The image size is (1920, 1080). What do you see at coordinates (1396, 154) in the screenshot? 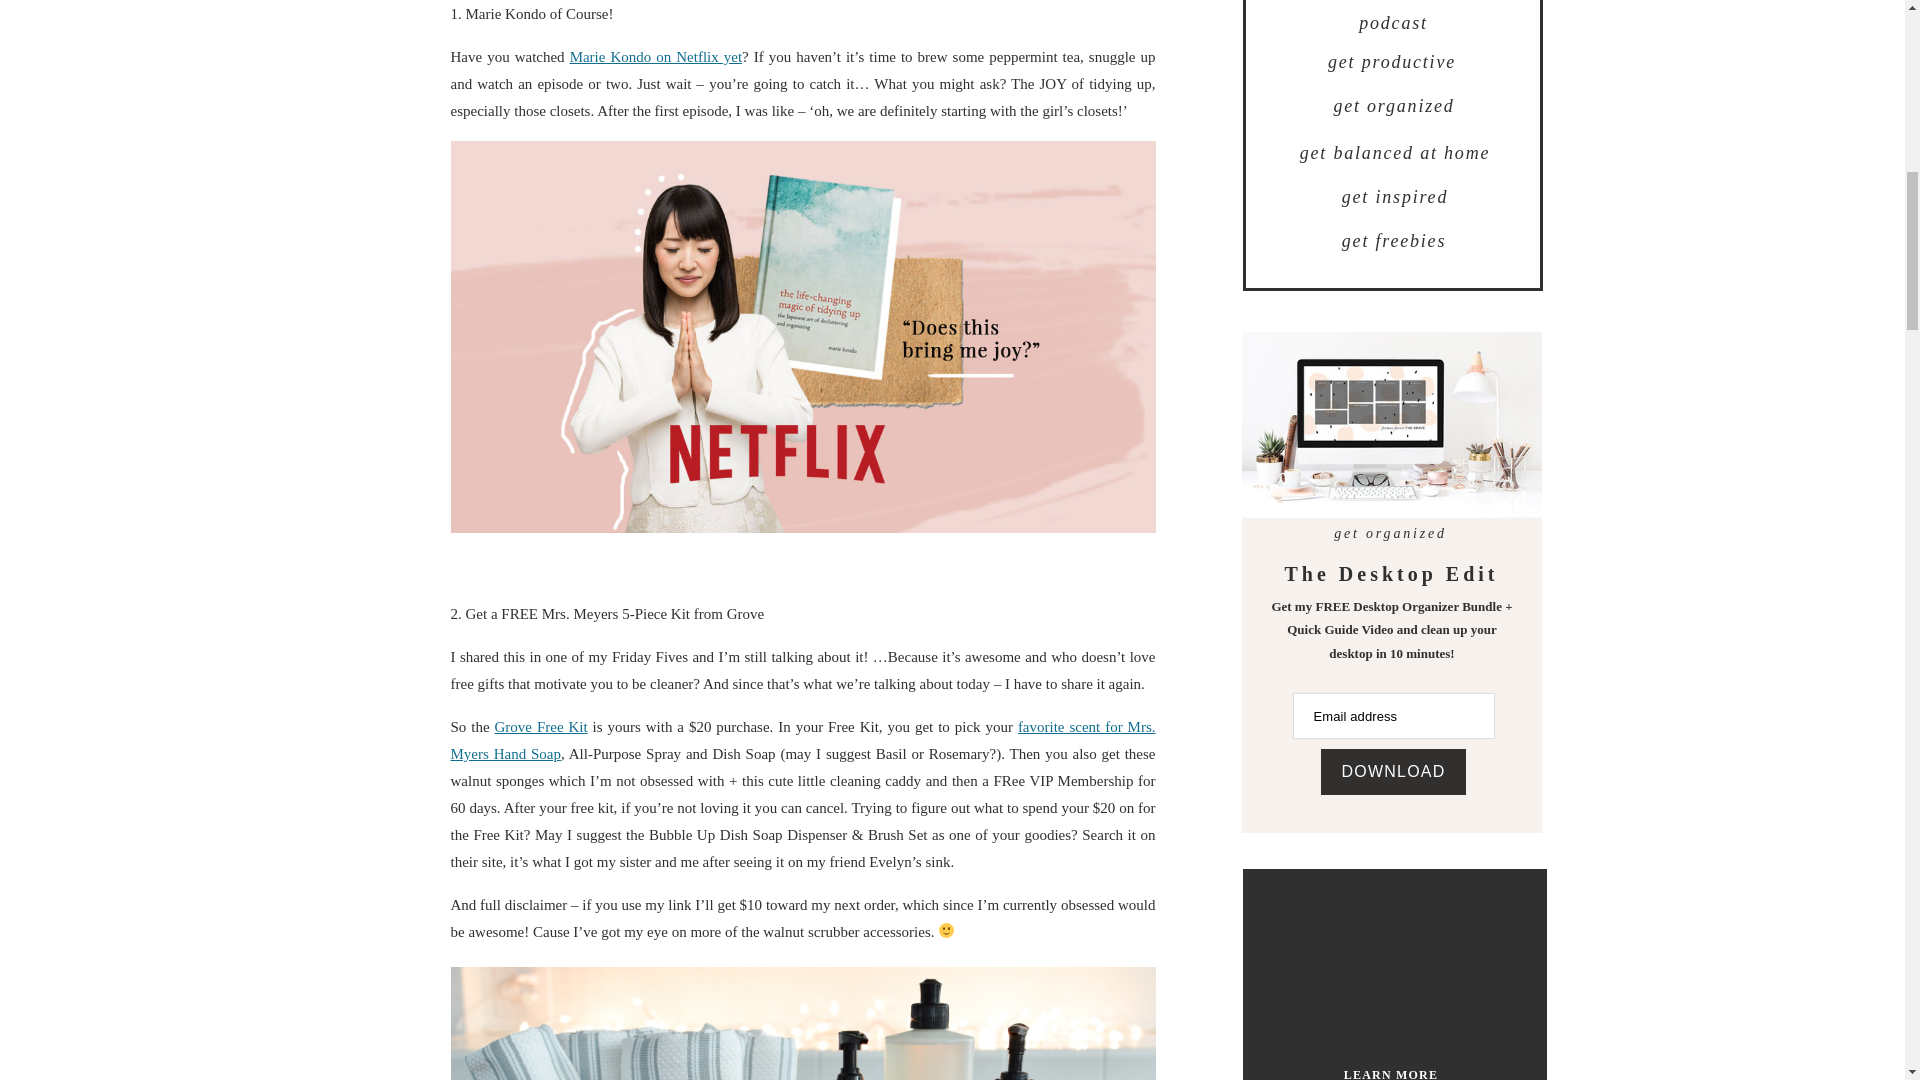
I see `get balanced at home` at bounding box center [1396, 154].